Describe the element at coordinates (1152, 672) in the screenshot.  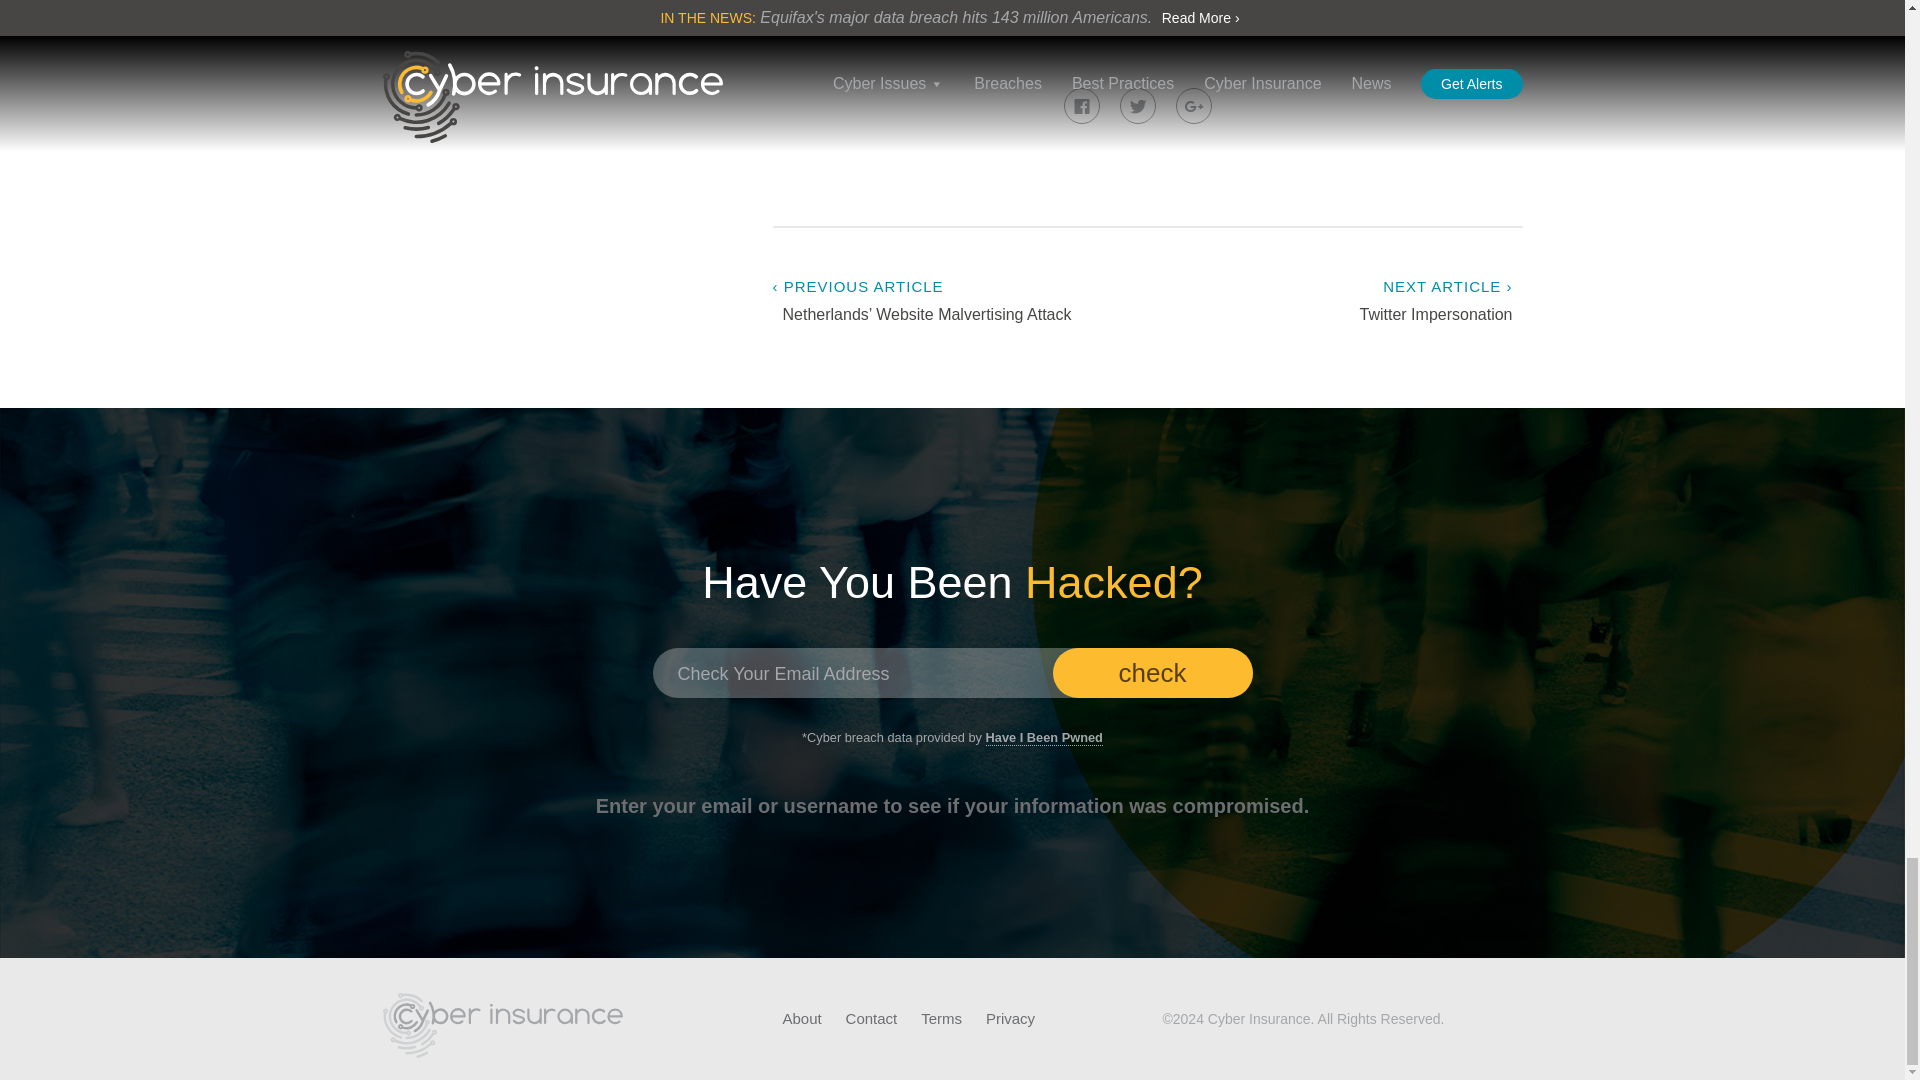
I see `check` at that location.